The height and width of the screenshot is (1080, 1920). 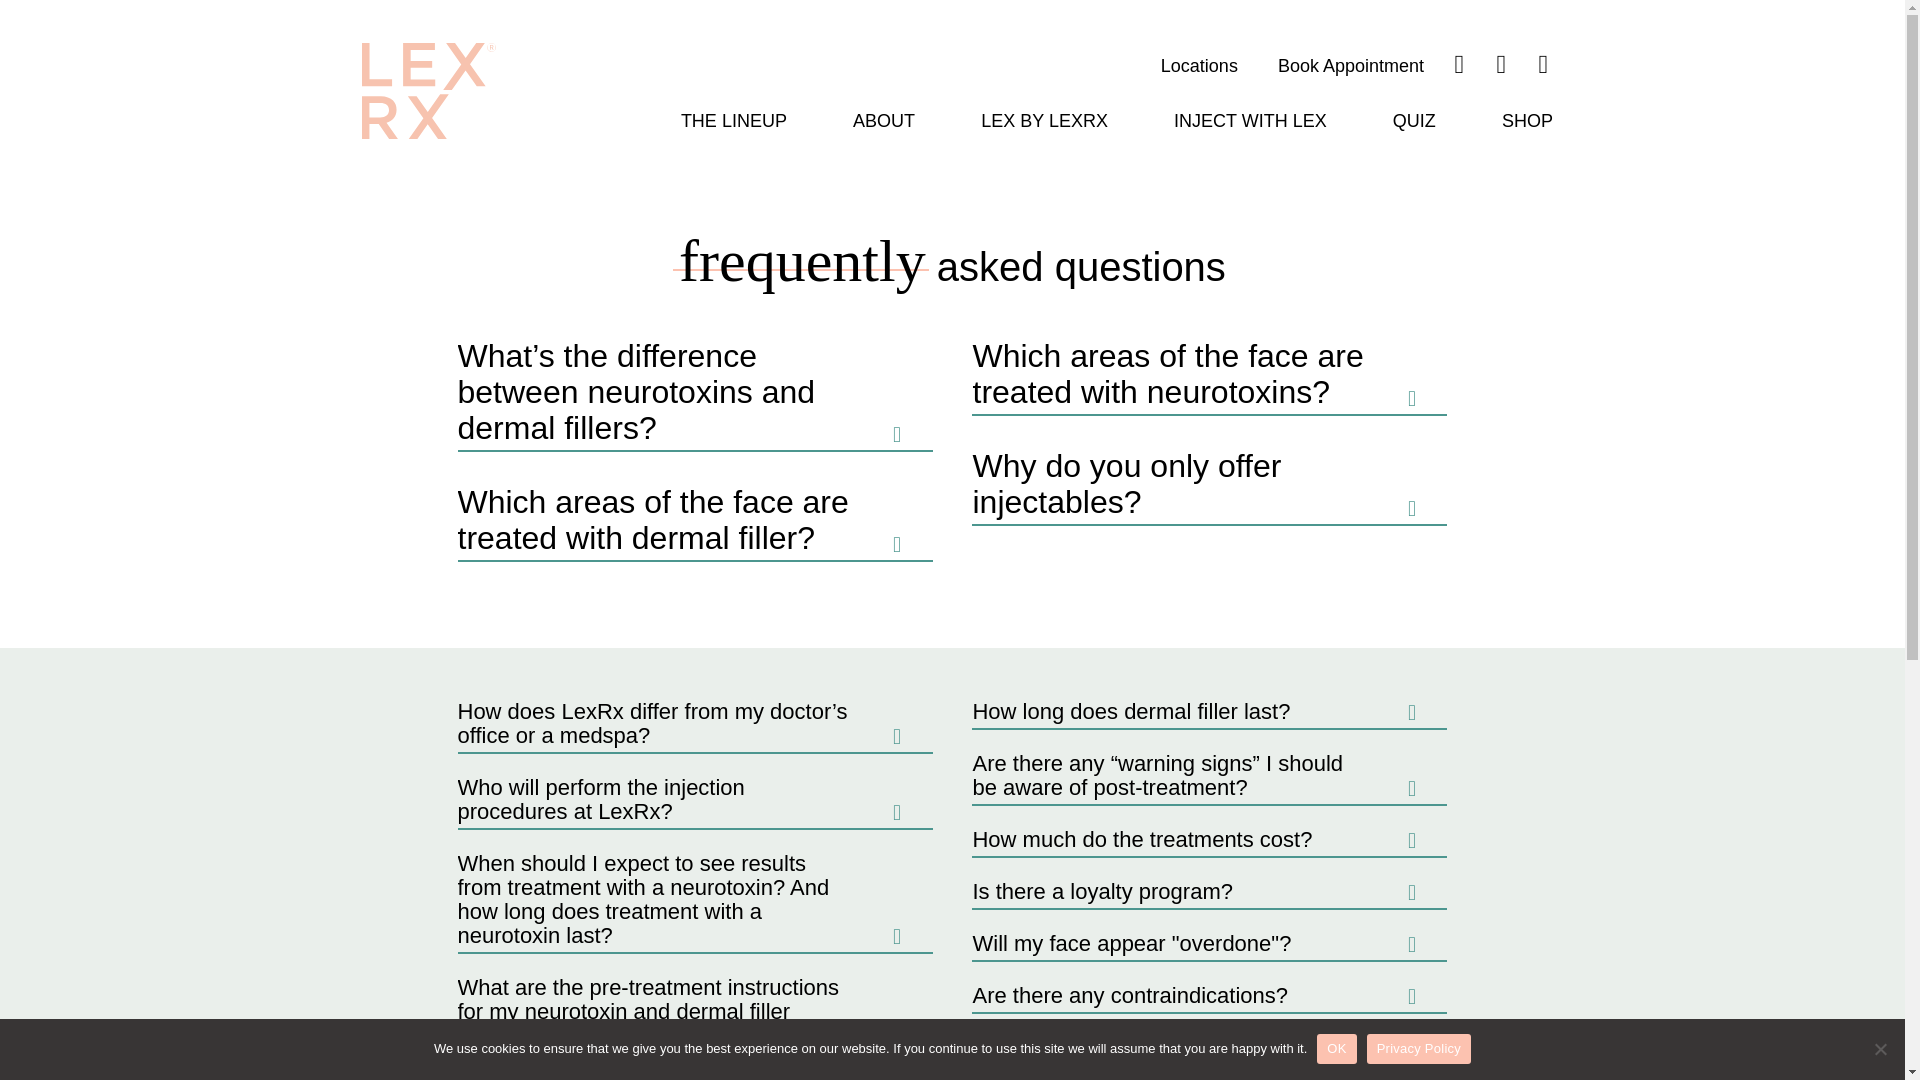 What do you see at coordinates (733, 120) in the screenshot?
I see `THE LINEUP` at bounding box center [733, 120].